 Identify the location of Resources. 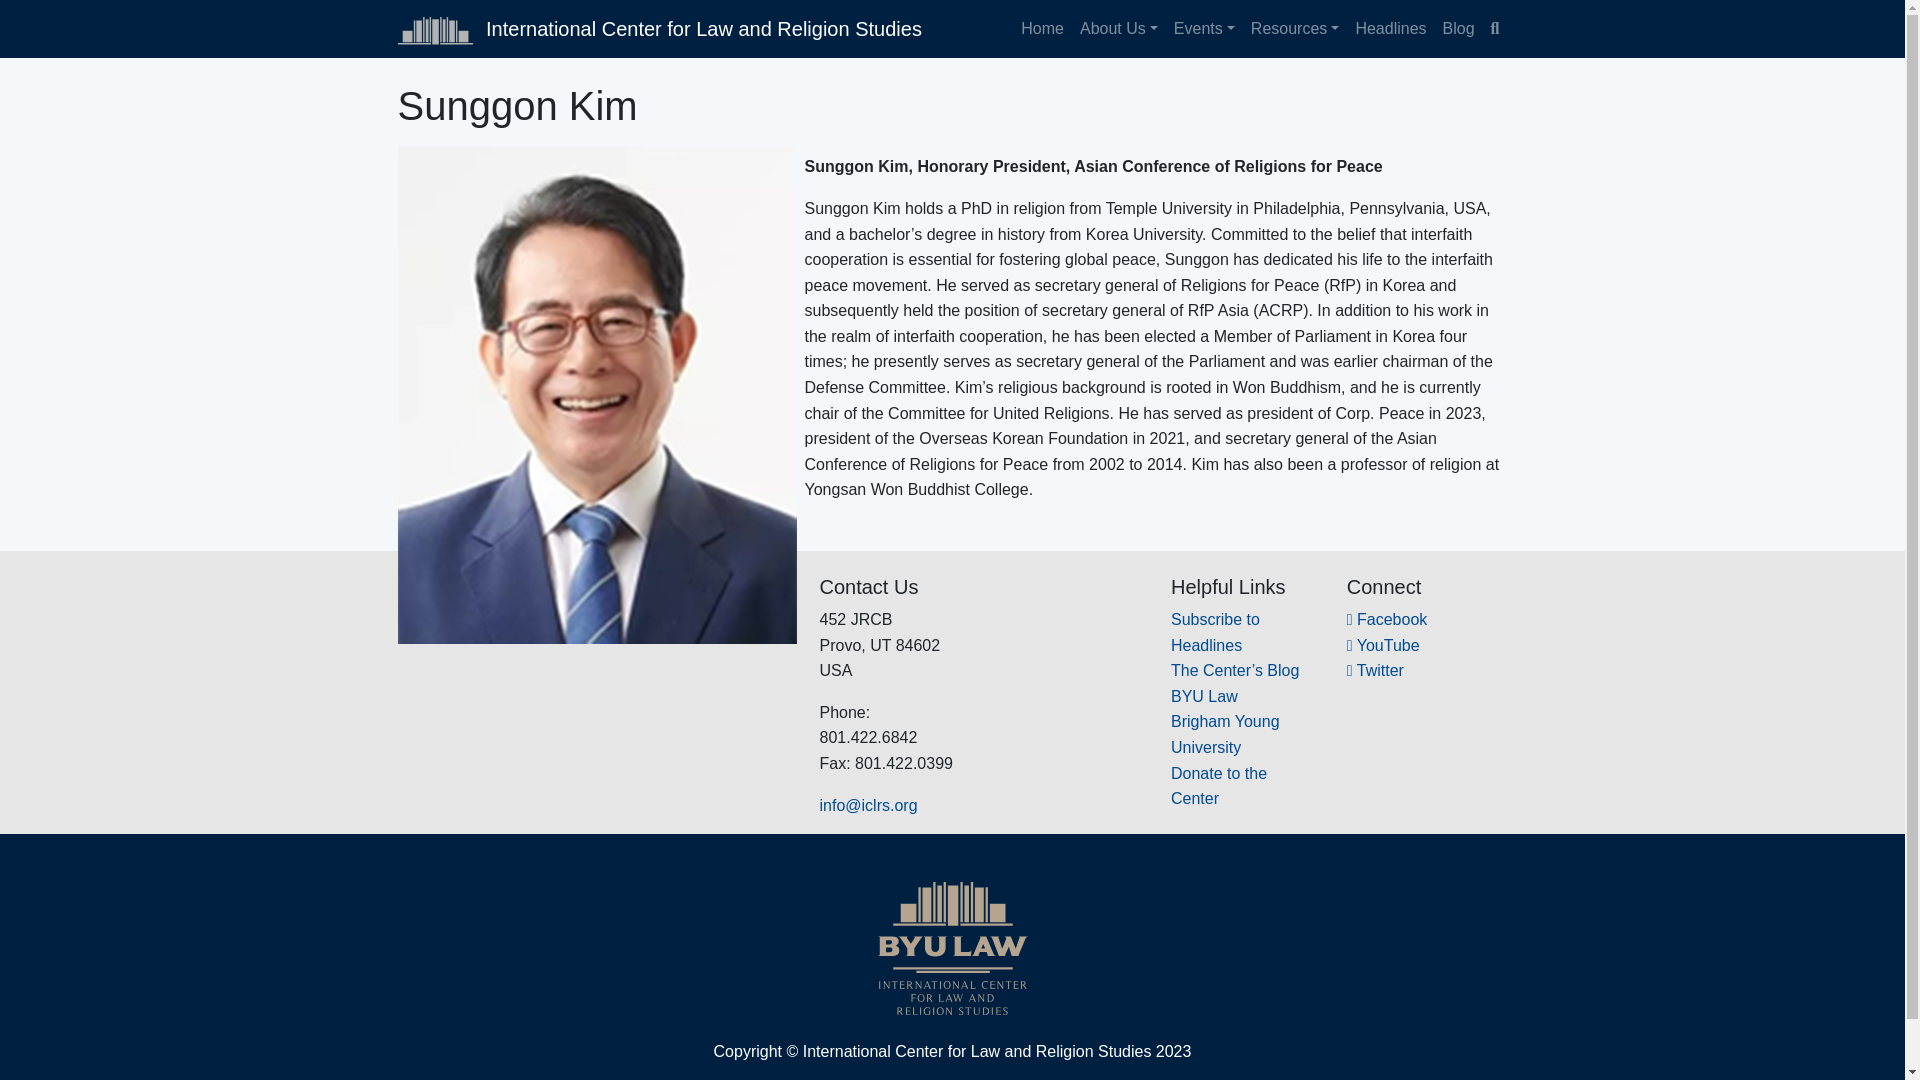
(1294, 28).